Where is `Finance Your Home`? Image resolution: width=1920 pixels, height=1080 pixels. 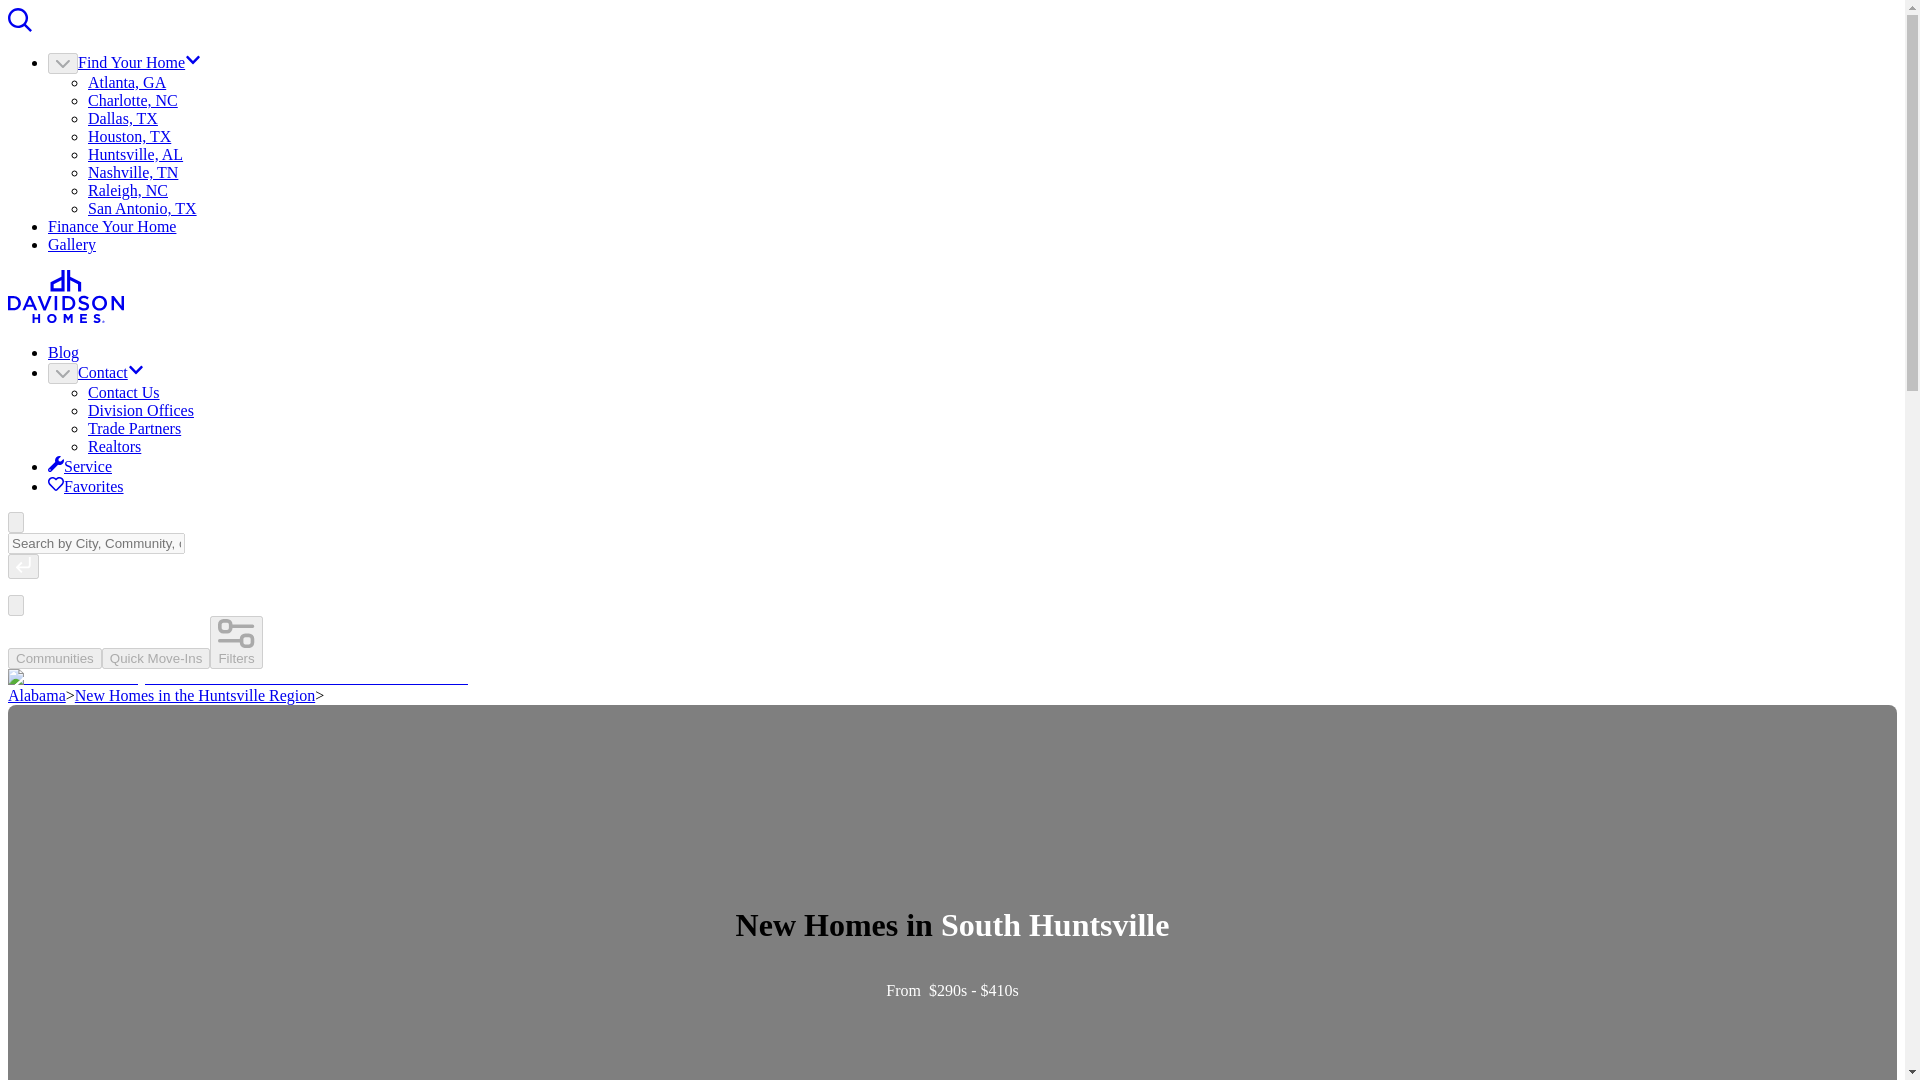 Finance Your Home is located at coordinates (112, 226).